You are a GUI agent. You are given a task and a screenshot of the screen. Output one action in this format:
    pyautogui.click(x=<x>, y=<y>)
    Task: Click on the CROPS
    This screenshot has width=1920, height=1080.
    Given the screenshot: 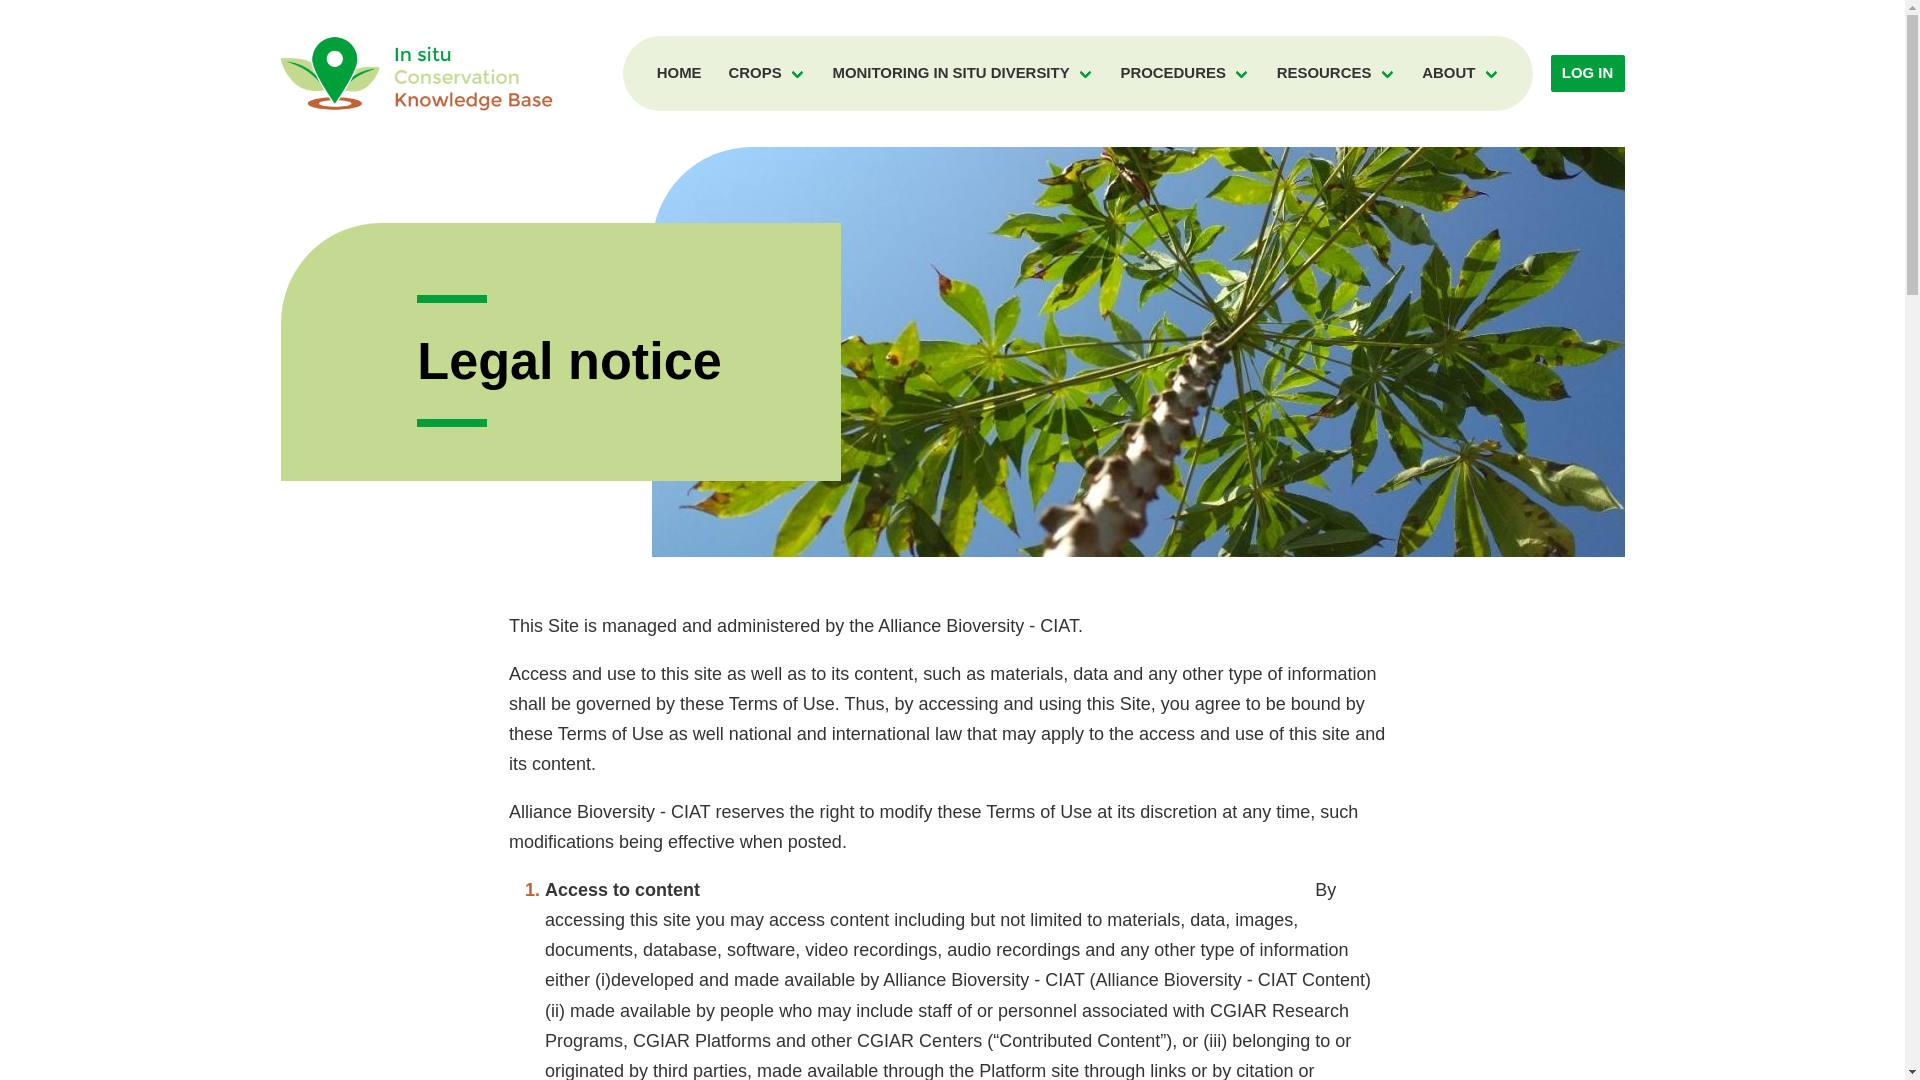 What is the action you would take?
    pyautogui.click(x=766, y=73)
    